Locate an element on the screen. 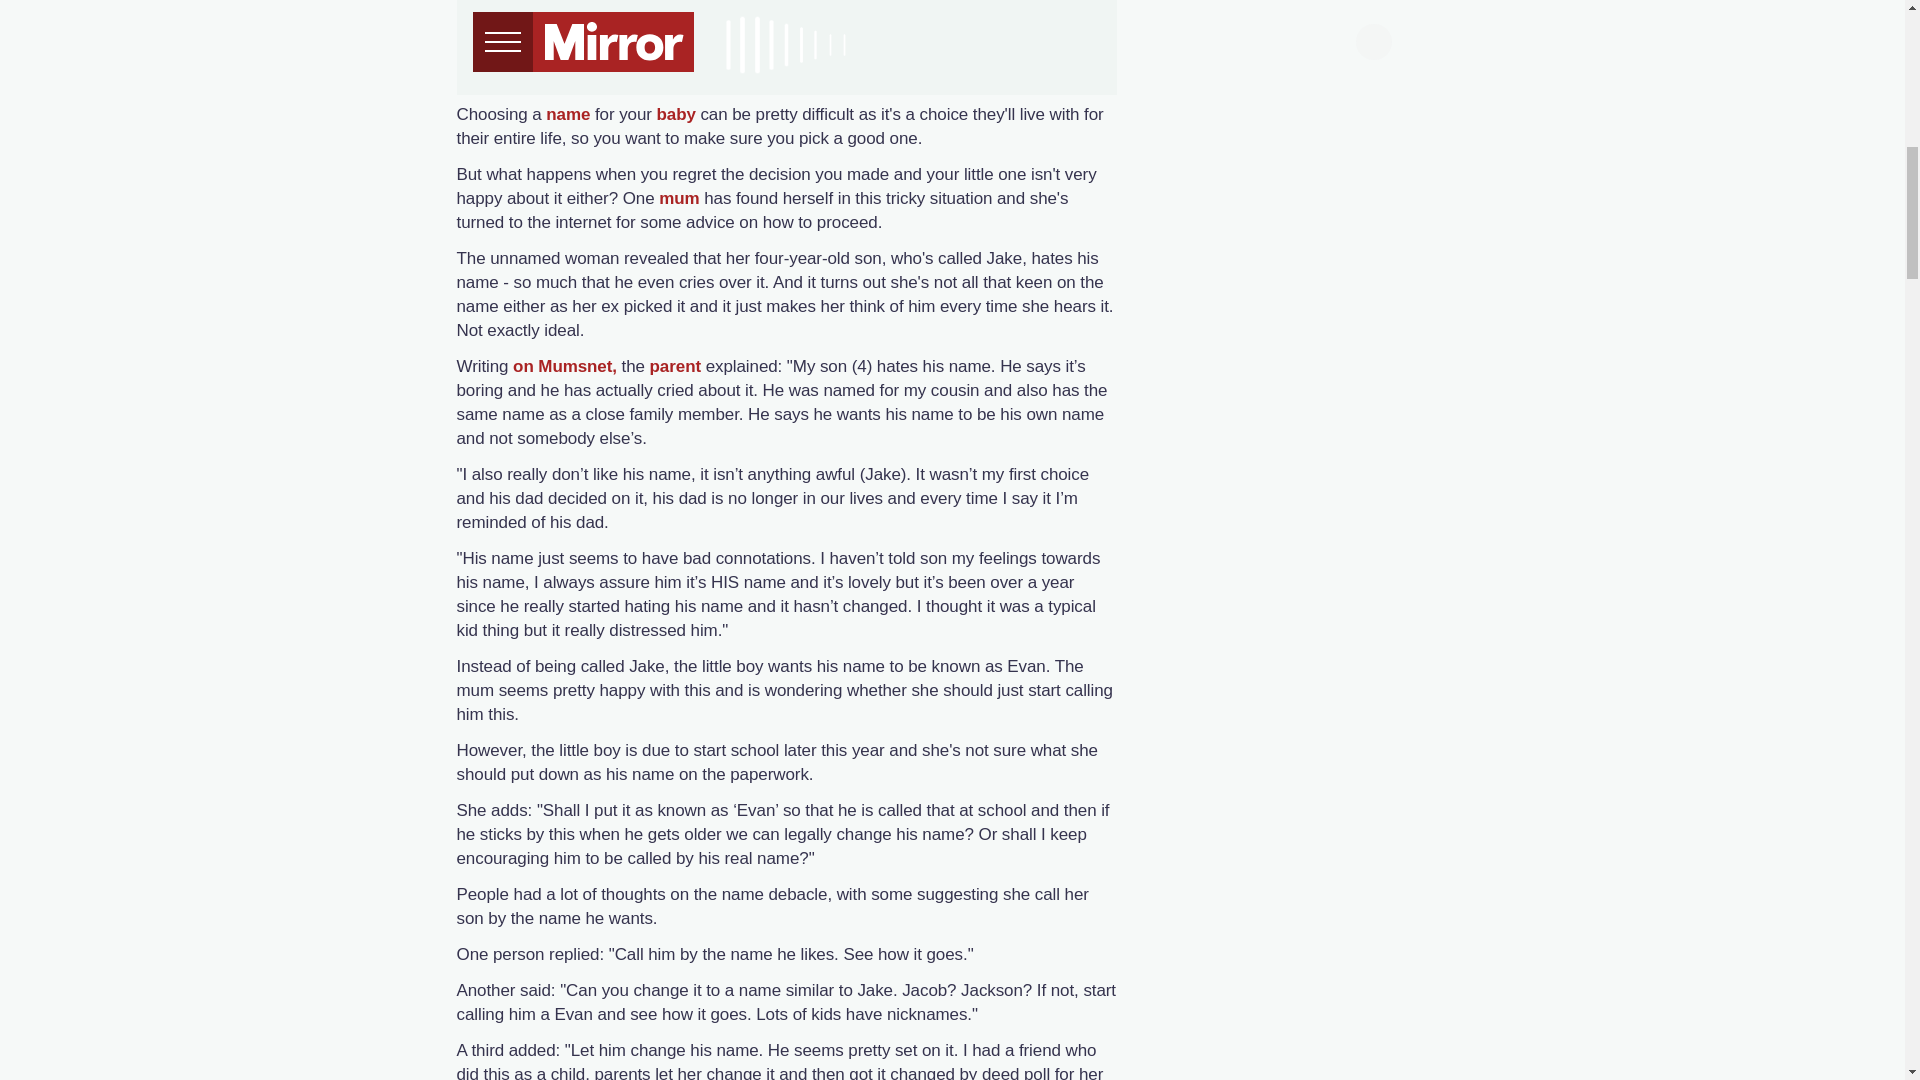 The image size is (1920, 1080). name is located at coordinates (567, 114).